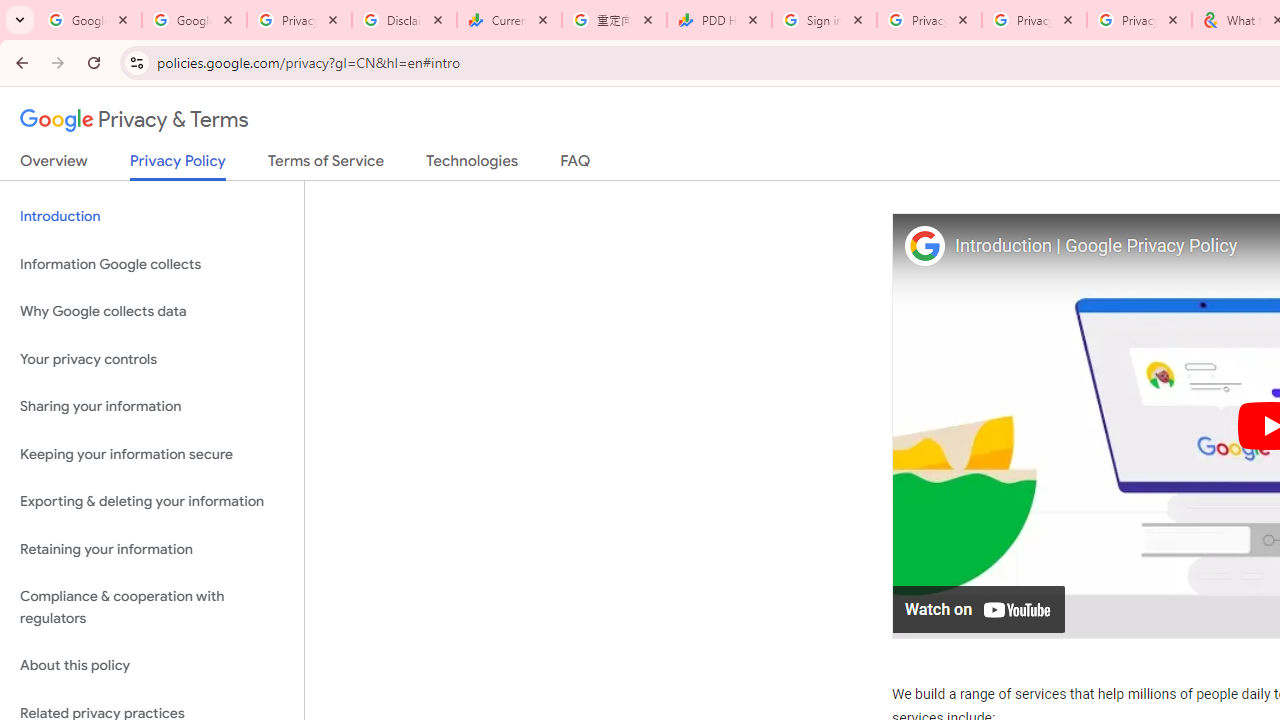 This screenshot has width=1280, height=720. What do you see at coordinates (152, 608) in the screenshot?
I see `Compliance & cooperation with regulators` at bounding box center [152, 608].